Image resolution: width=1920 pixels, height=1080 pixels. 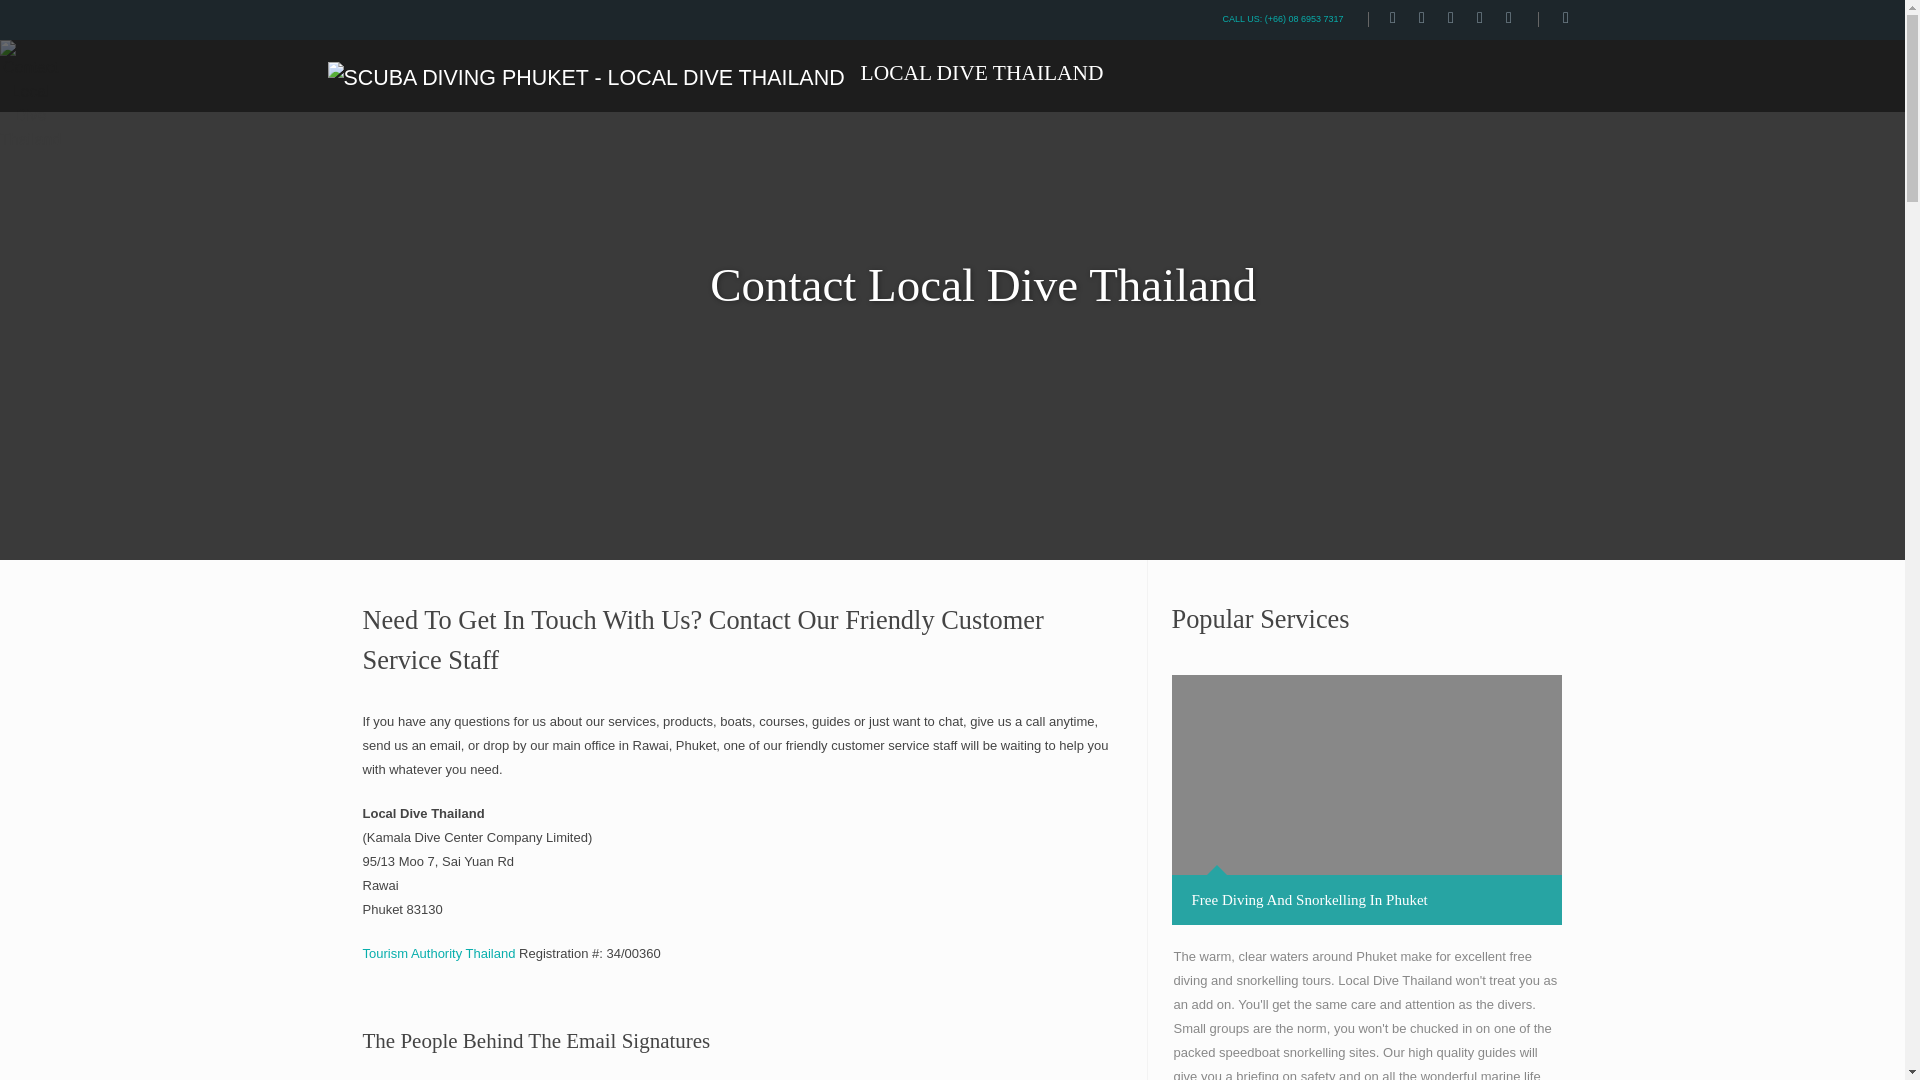 What do you see at coordinates (716, 67) in the screenshot?
I see `Scuba Diving Phuket Tour Providers - Local Dive Thailand ` at bounding box center [716, 67].